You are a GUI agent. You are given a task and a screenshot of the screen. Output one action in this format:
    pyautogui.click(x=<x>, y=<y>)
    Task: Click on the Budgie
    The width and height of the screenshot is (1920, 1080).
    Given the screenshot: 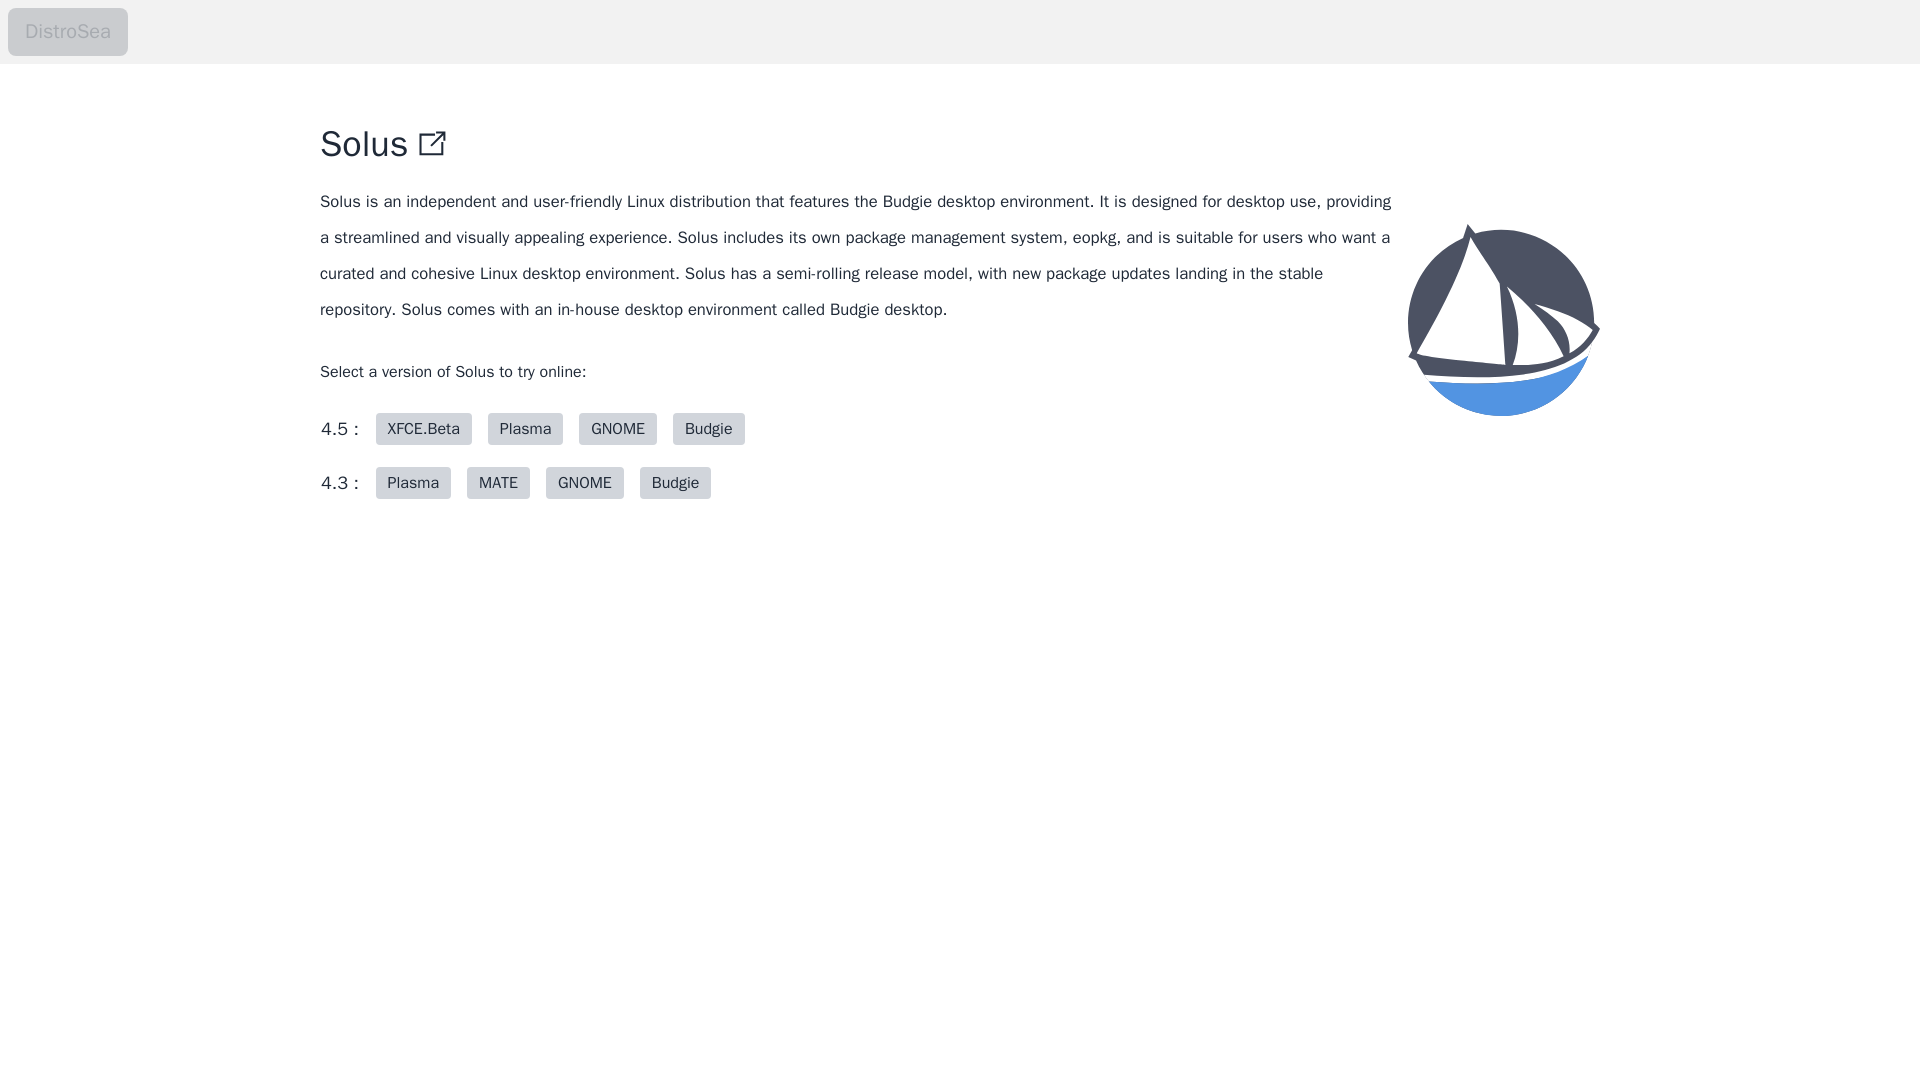 What is the action you would take?
    pyautogui.click(x=712, y=429)
    